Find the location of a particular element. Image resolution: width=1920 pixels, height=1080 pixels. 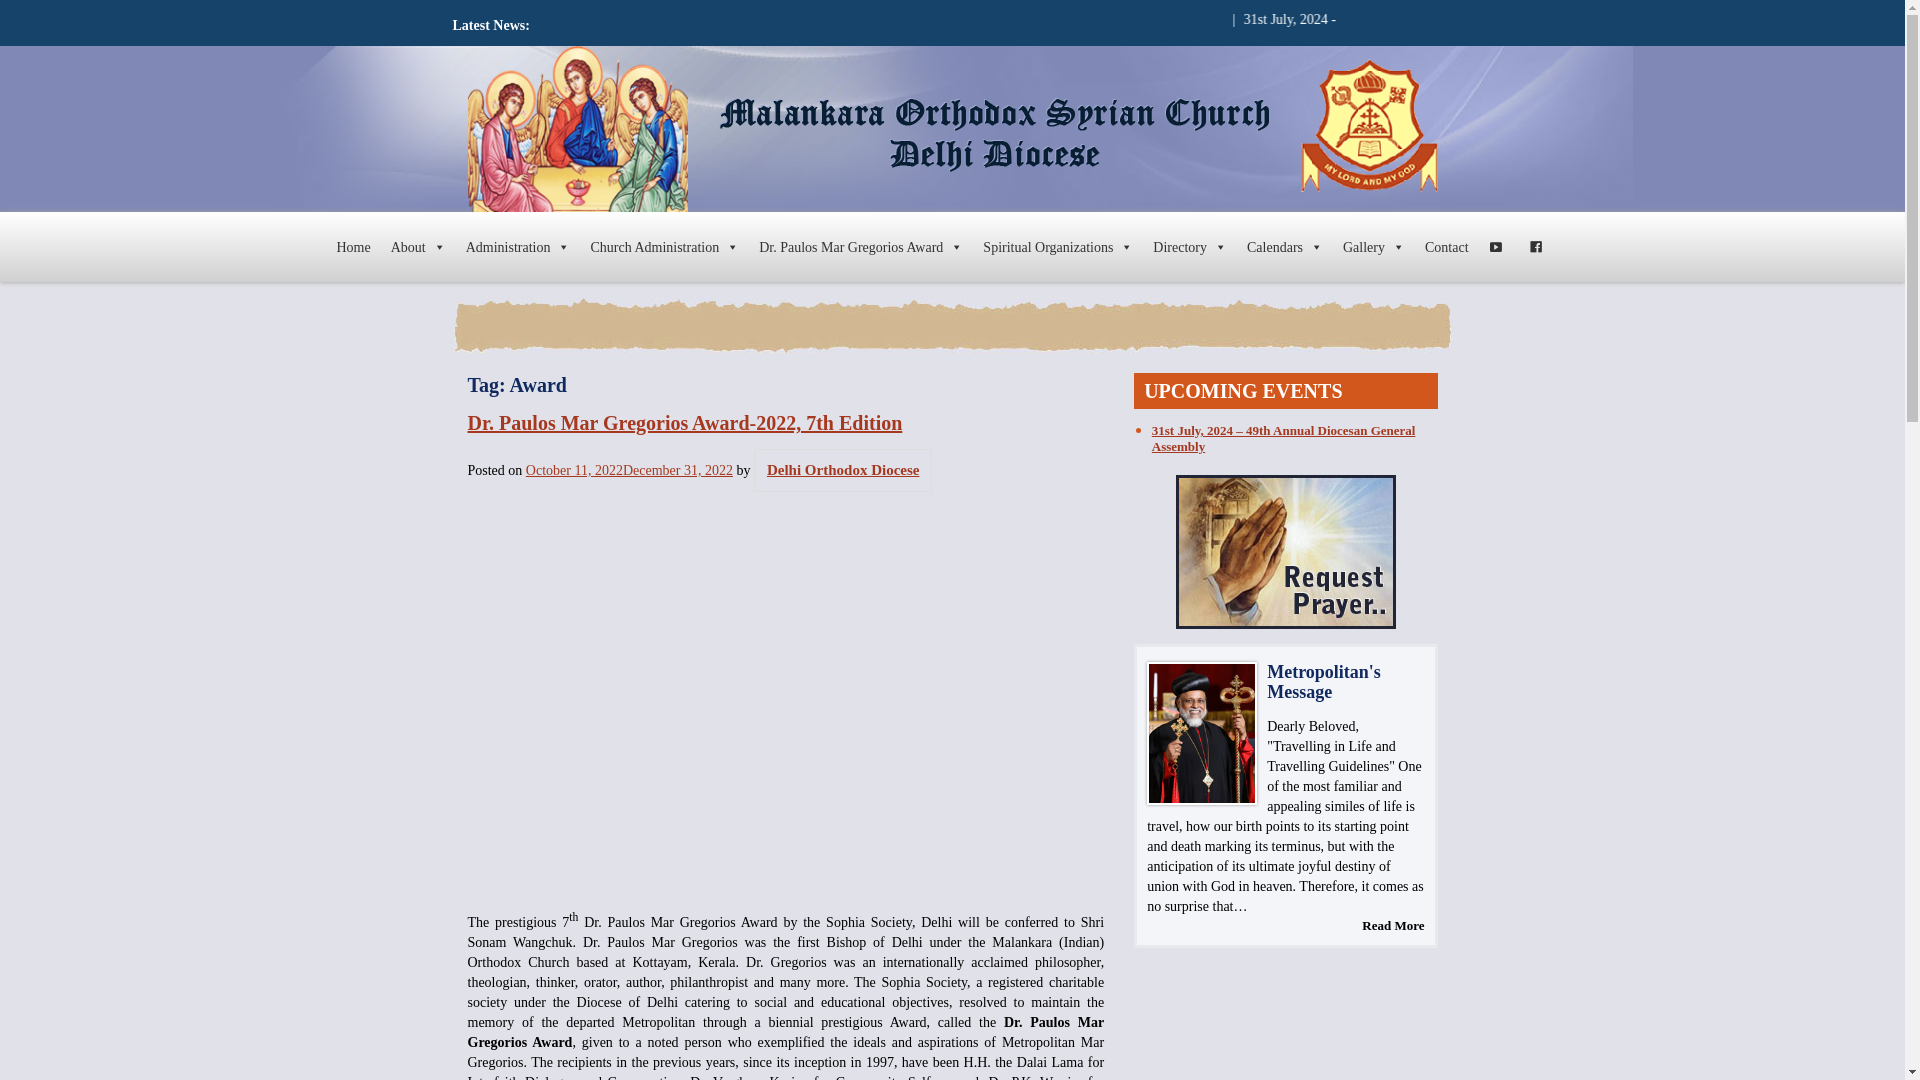

Calendars is located at coordinates (1284, 247).